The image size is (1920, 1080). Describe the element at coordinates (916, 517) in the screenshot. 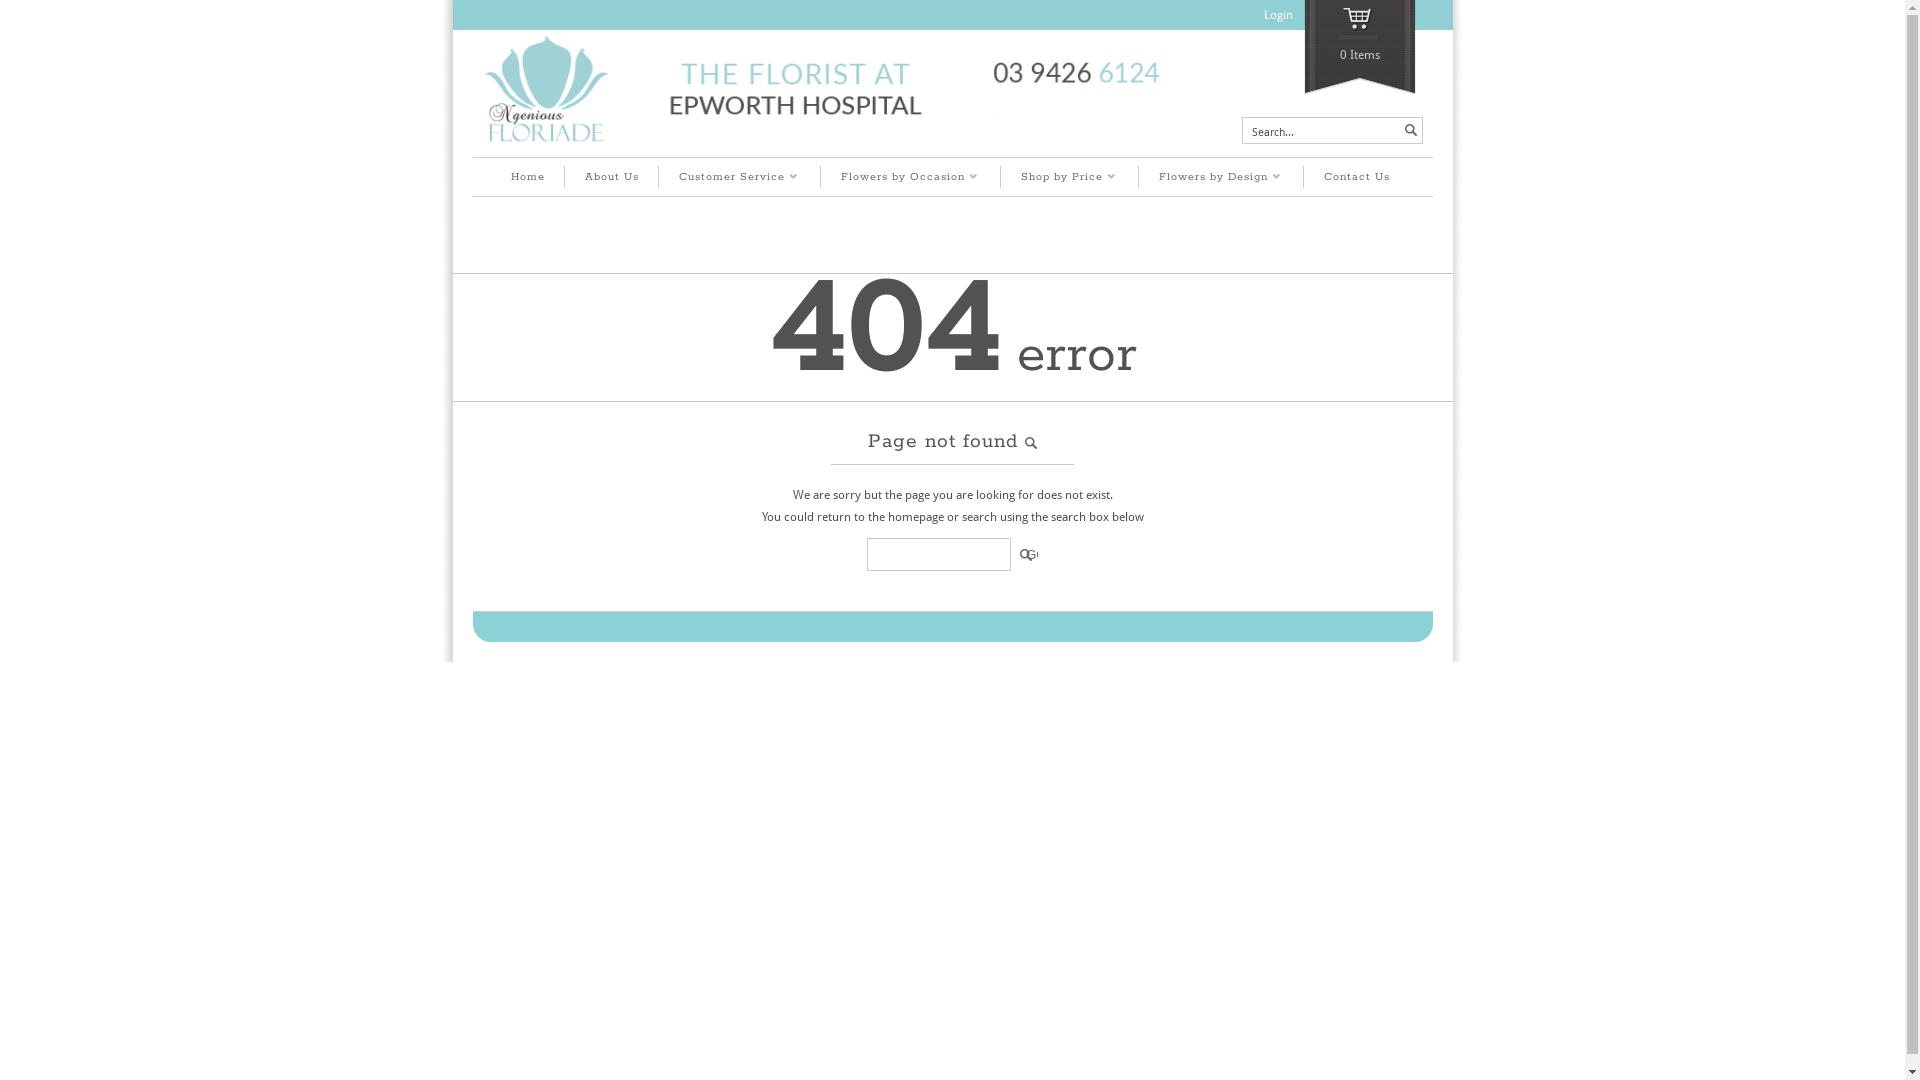

I see `homepage` at that location.